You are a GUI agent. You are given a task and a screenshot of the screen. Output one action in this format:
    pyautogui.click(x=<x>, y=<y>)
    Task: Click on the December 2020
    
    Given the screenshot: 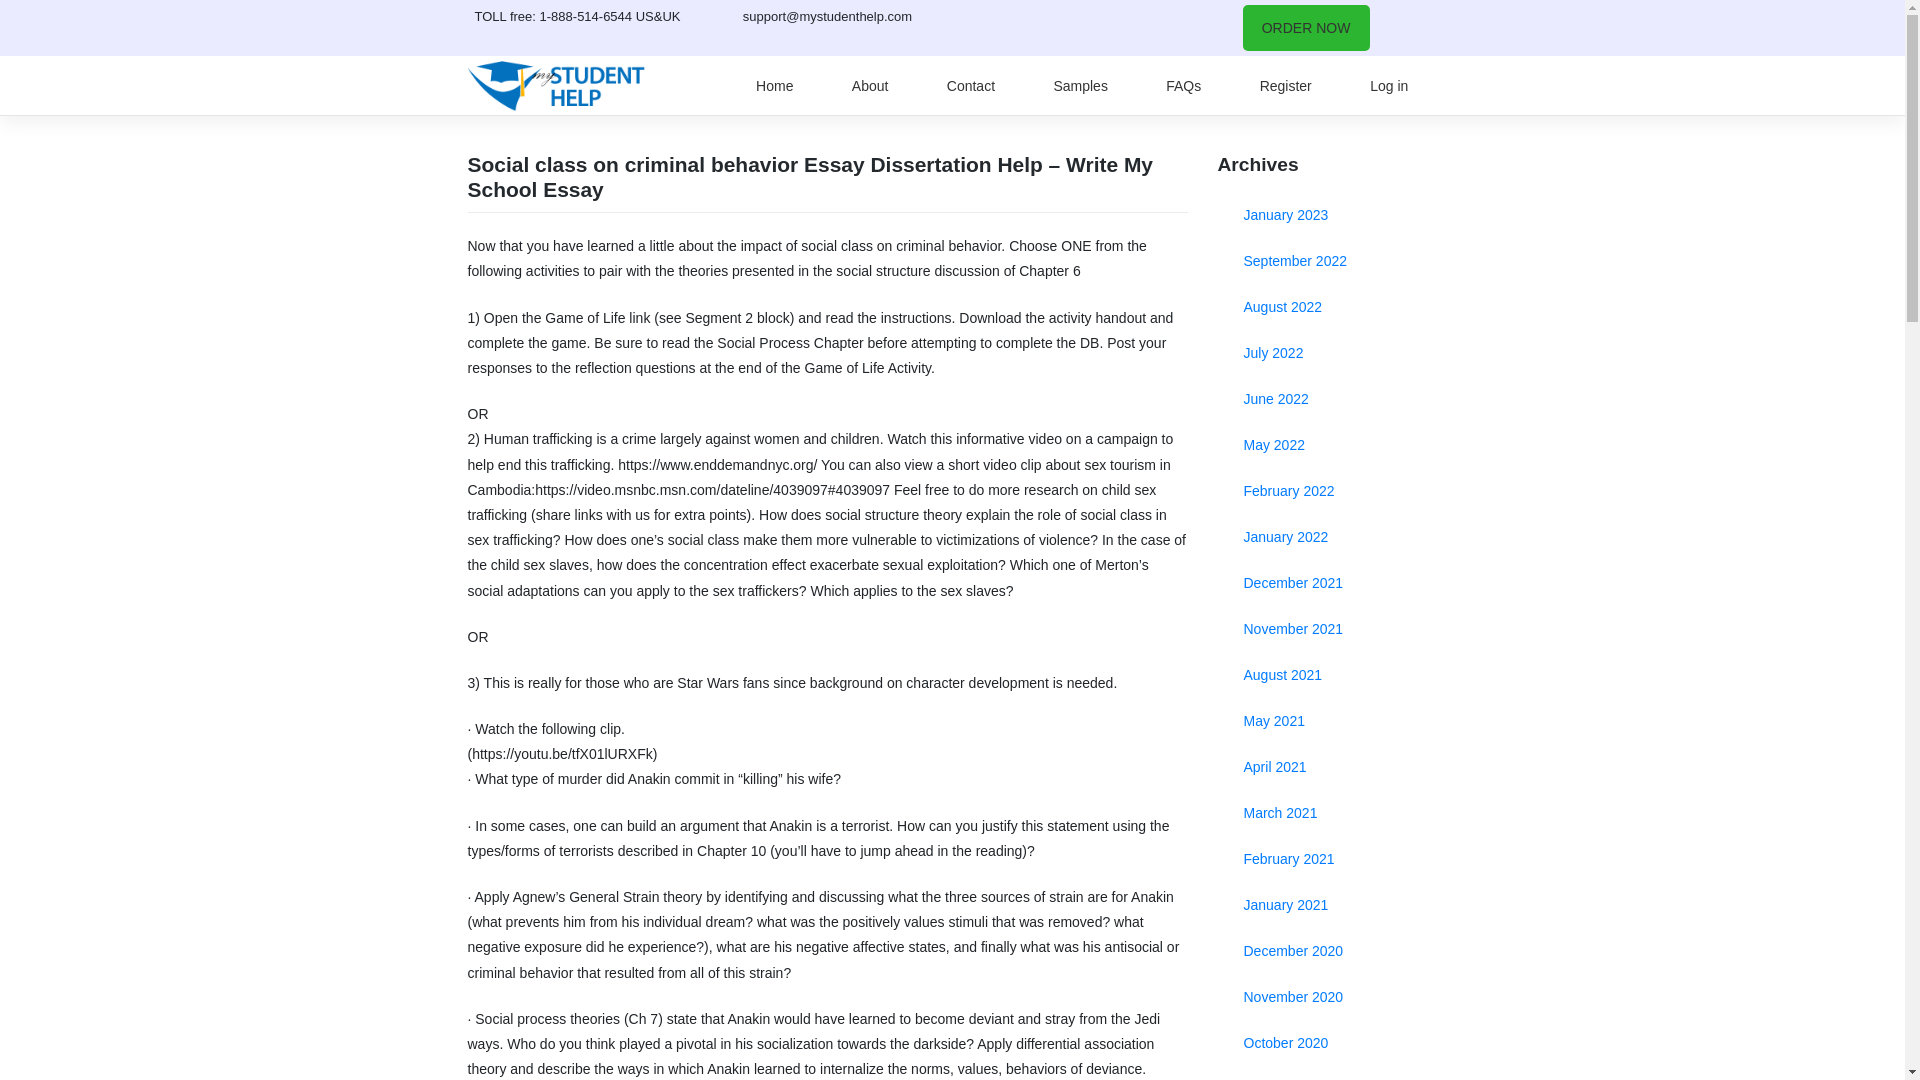 What is the action you would take?
    pyautogui.click(x=1328, y=950)
    